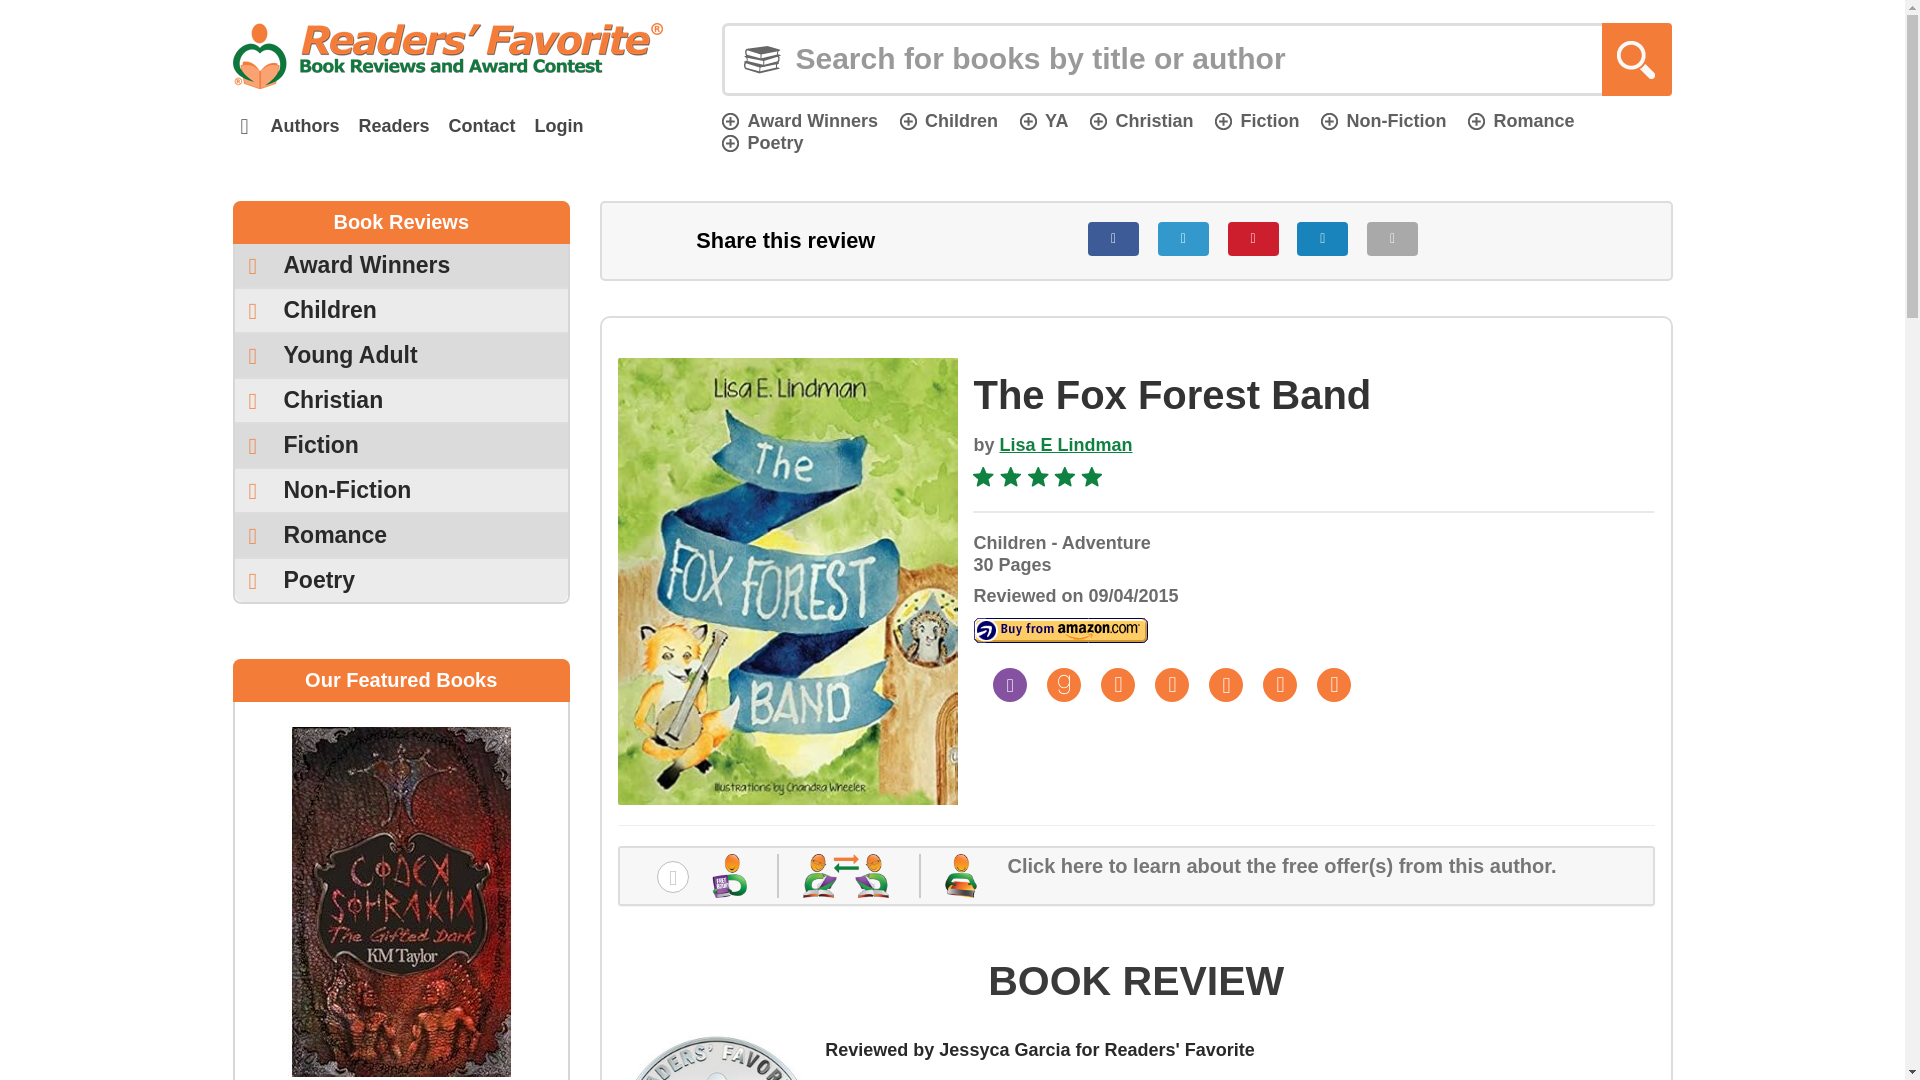  I want to click on Authors, so click(304, 126).